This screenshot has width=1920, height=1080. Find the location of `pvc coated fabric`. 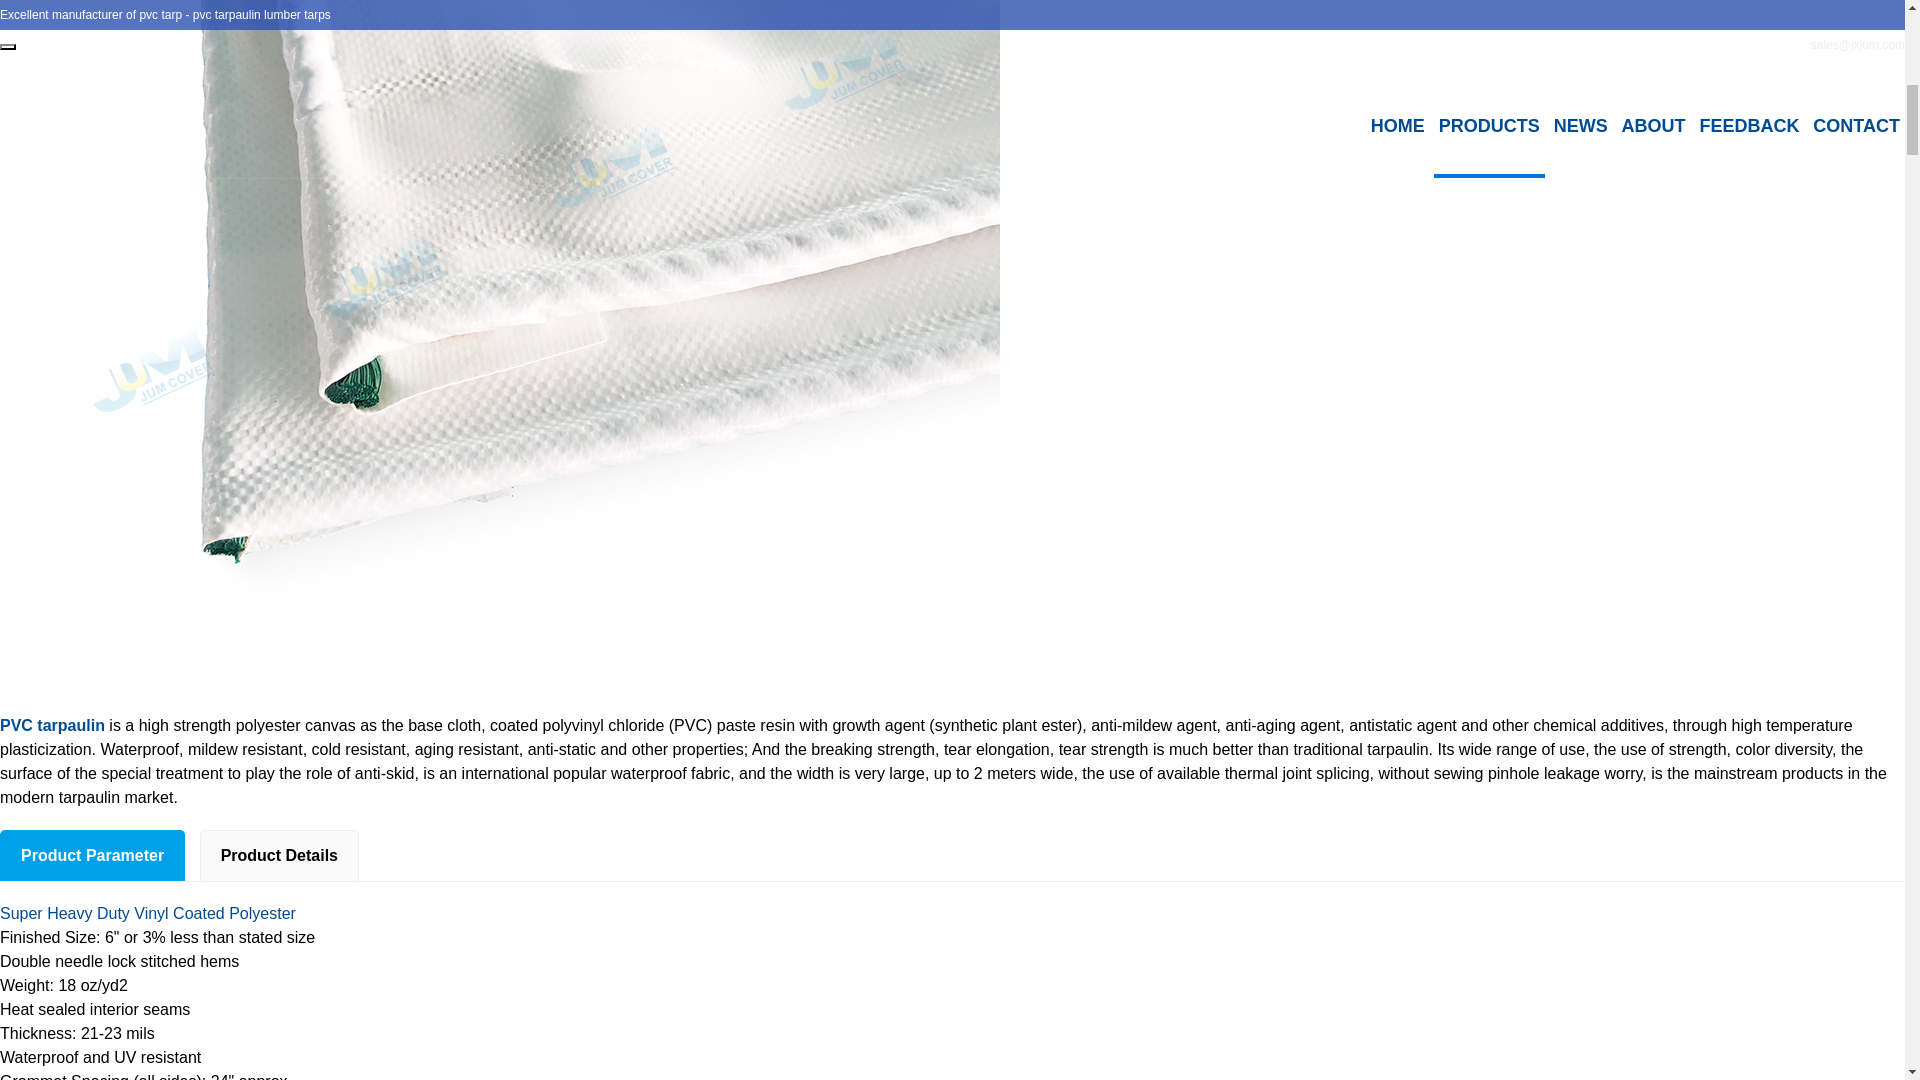

pvc coated fabric is located at coordinates (148, 914).